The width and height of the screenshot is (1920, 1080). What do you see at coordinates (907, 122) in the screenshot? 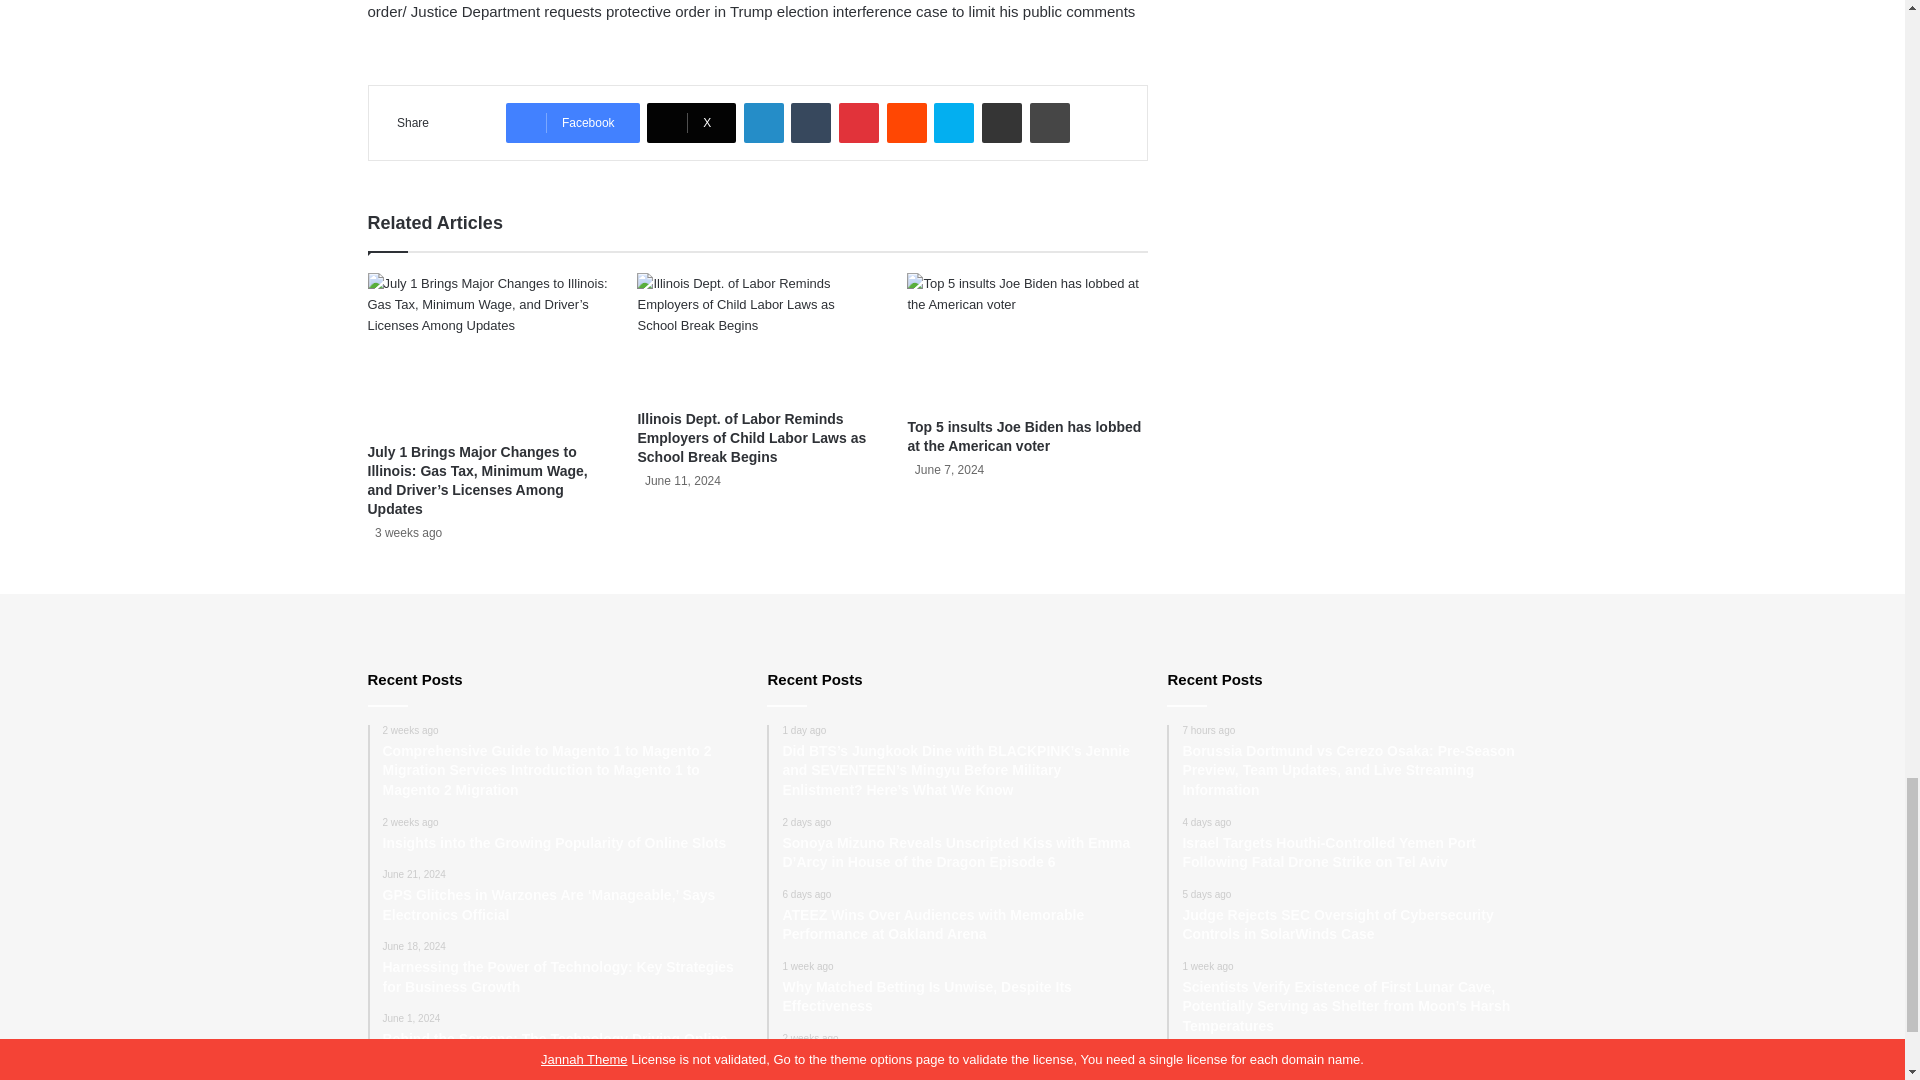
I see `Reddit` at bounding box center [907, 122].